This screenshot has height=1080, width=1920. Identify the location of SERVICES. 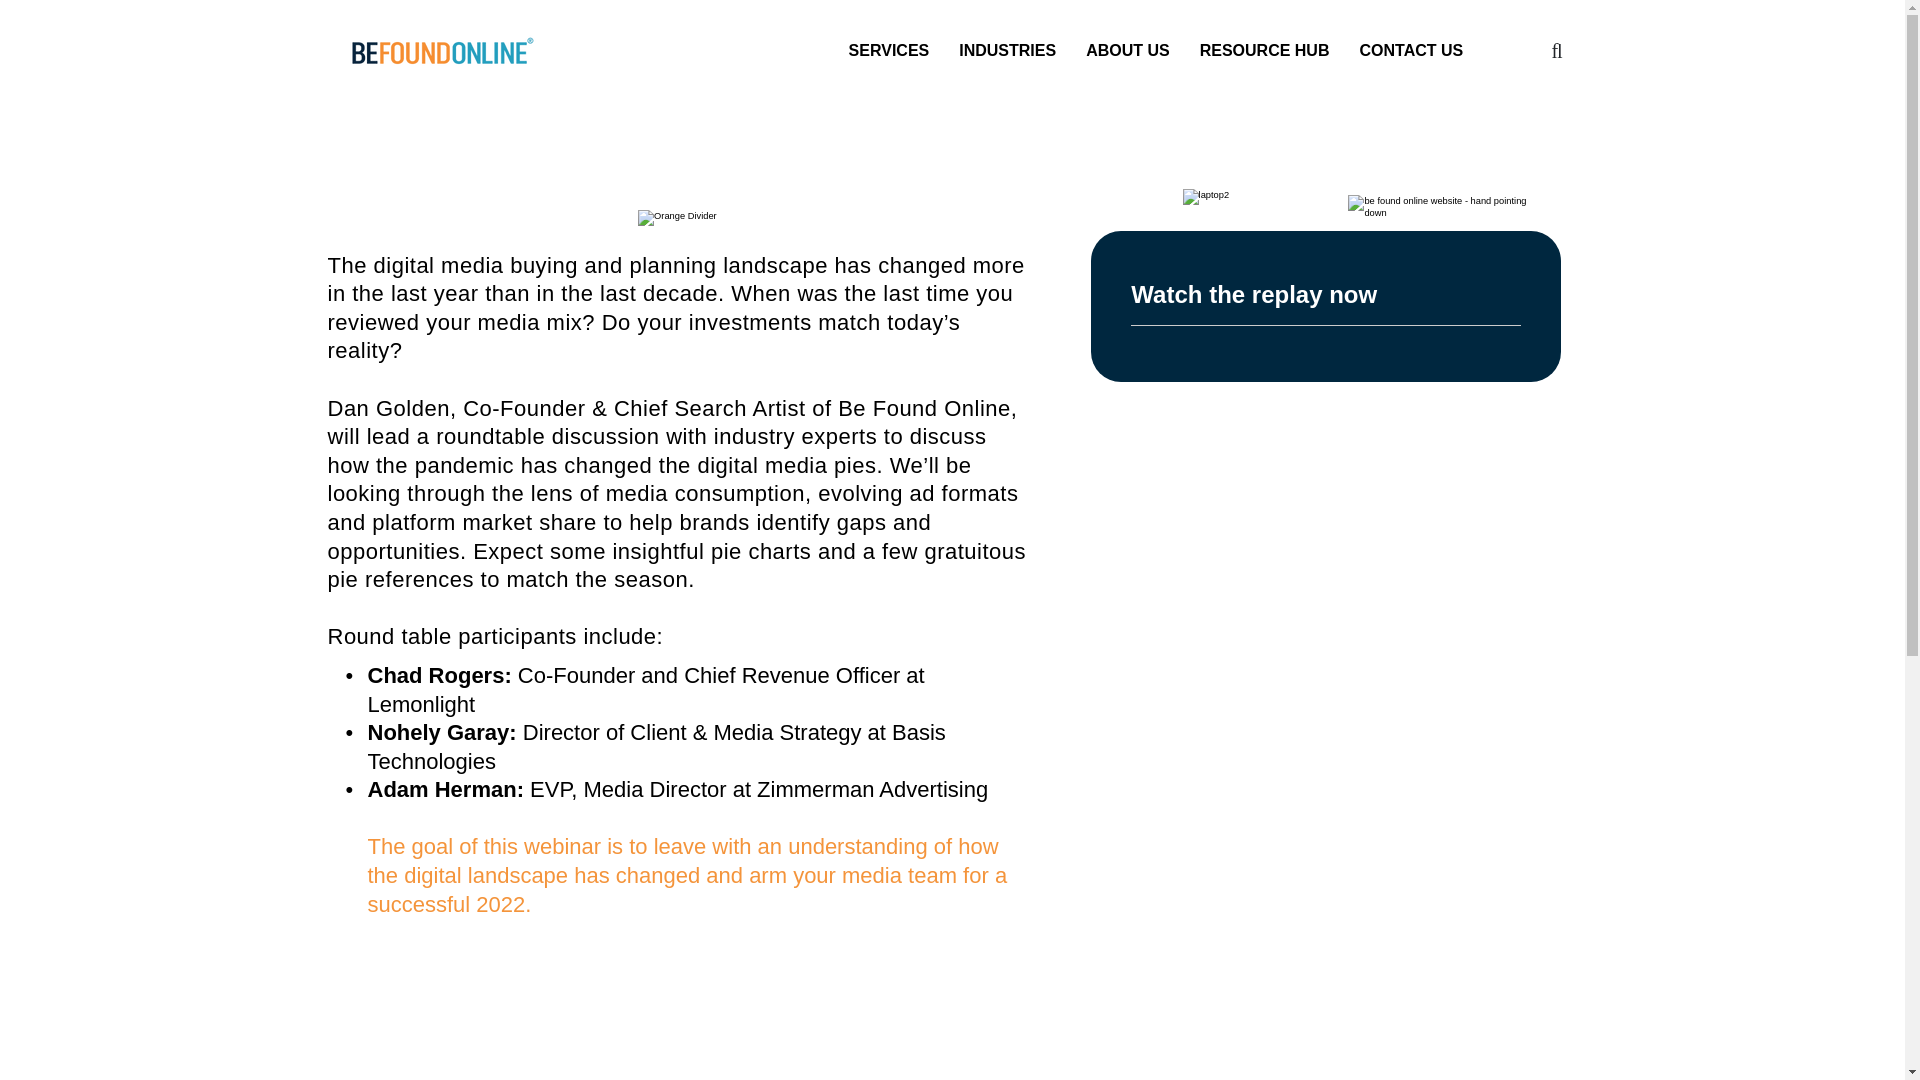
(888, 50).